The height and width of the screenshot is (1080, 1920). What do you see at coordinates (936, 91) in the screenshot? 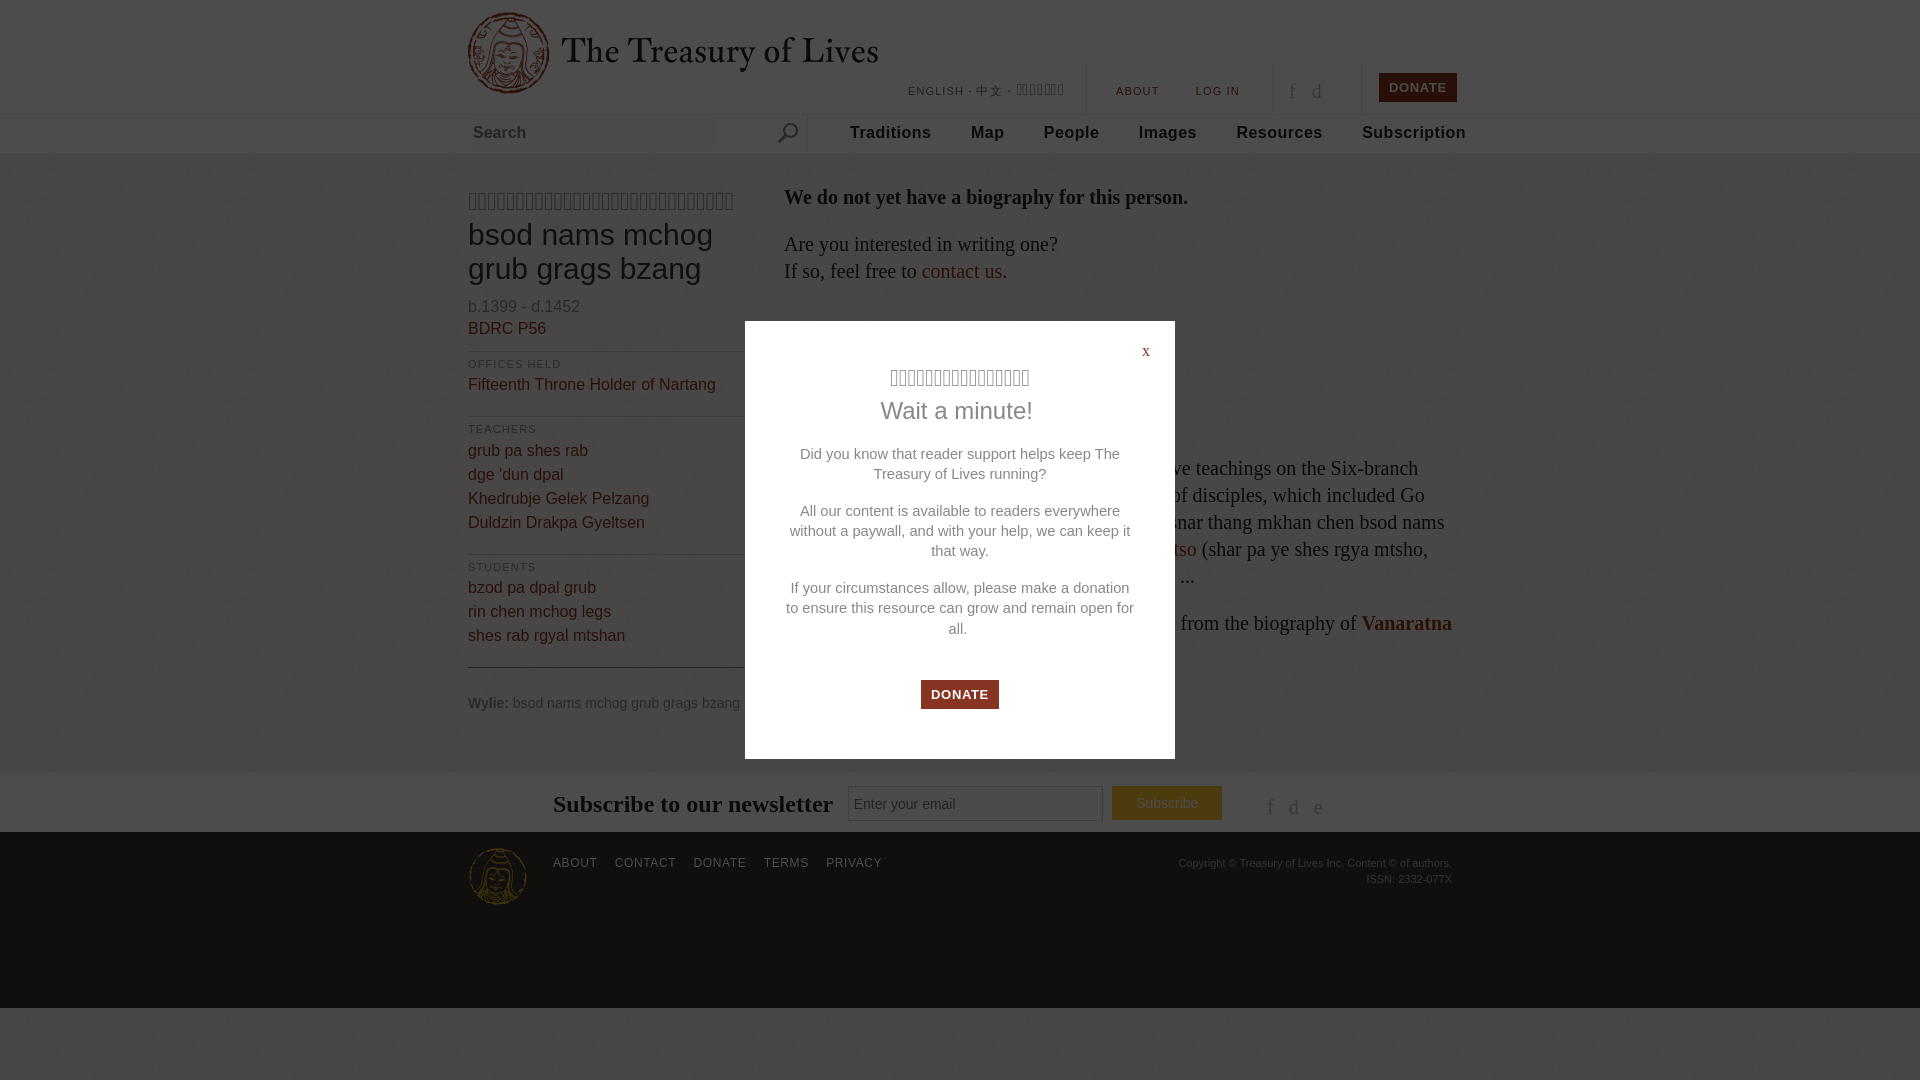
I see `ENGLISH` at bounding box center [936, 91].